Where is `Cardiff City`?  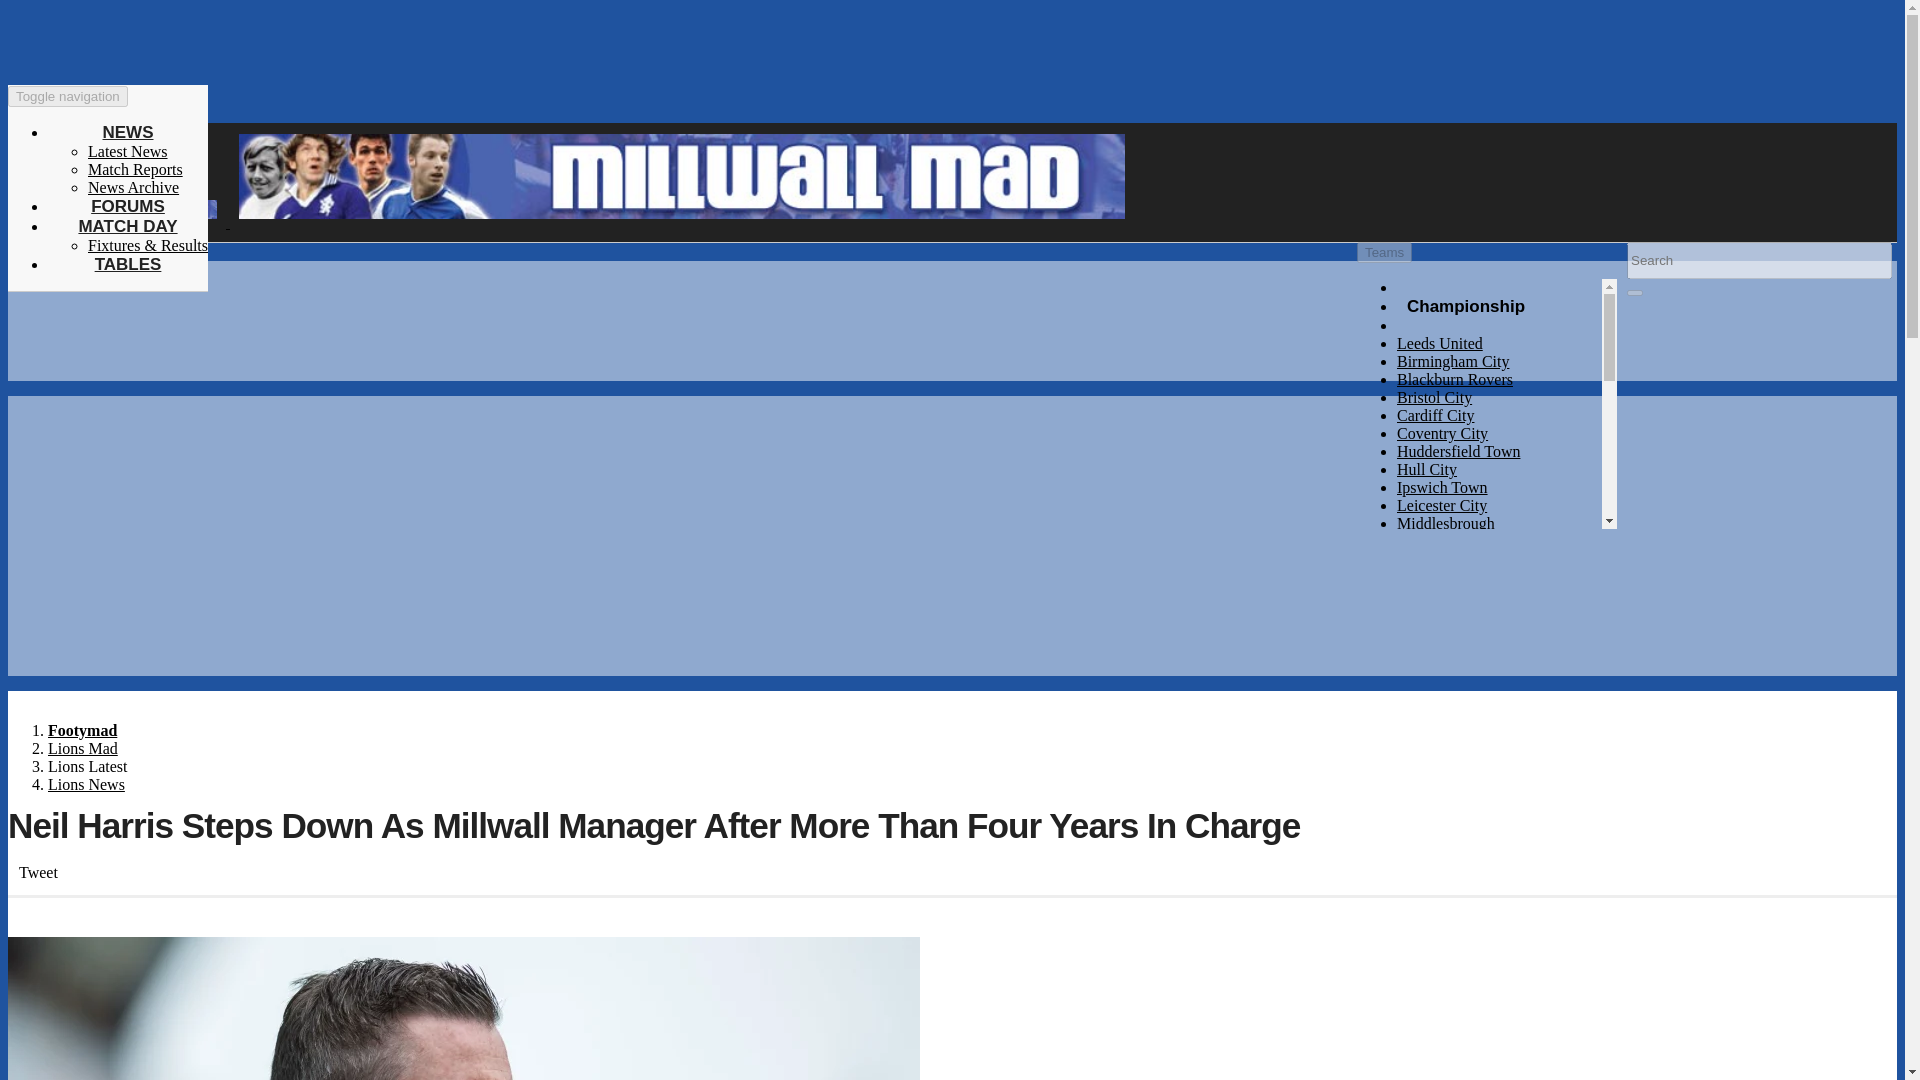 Cardiff City is located at coordinates (1436, 416).